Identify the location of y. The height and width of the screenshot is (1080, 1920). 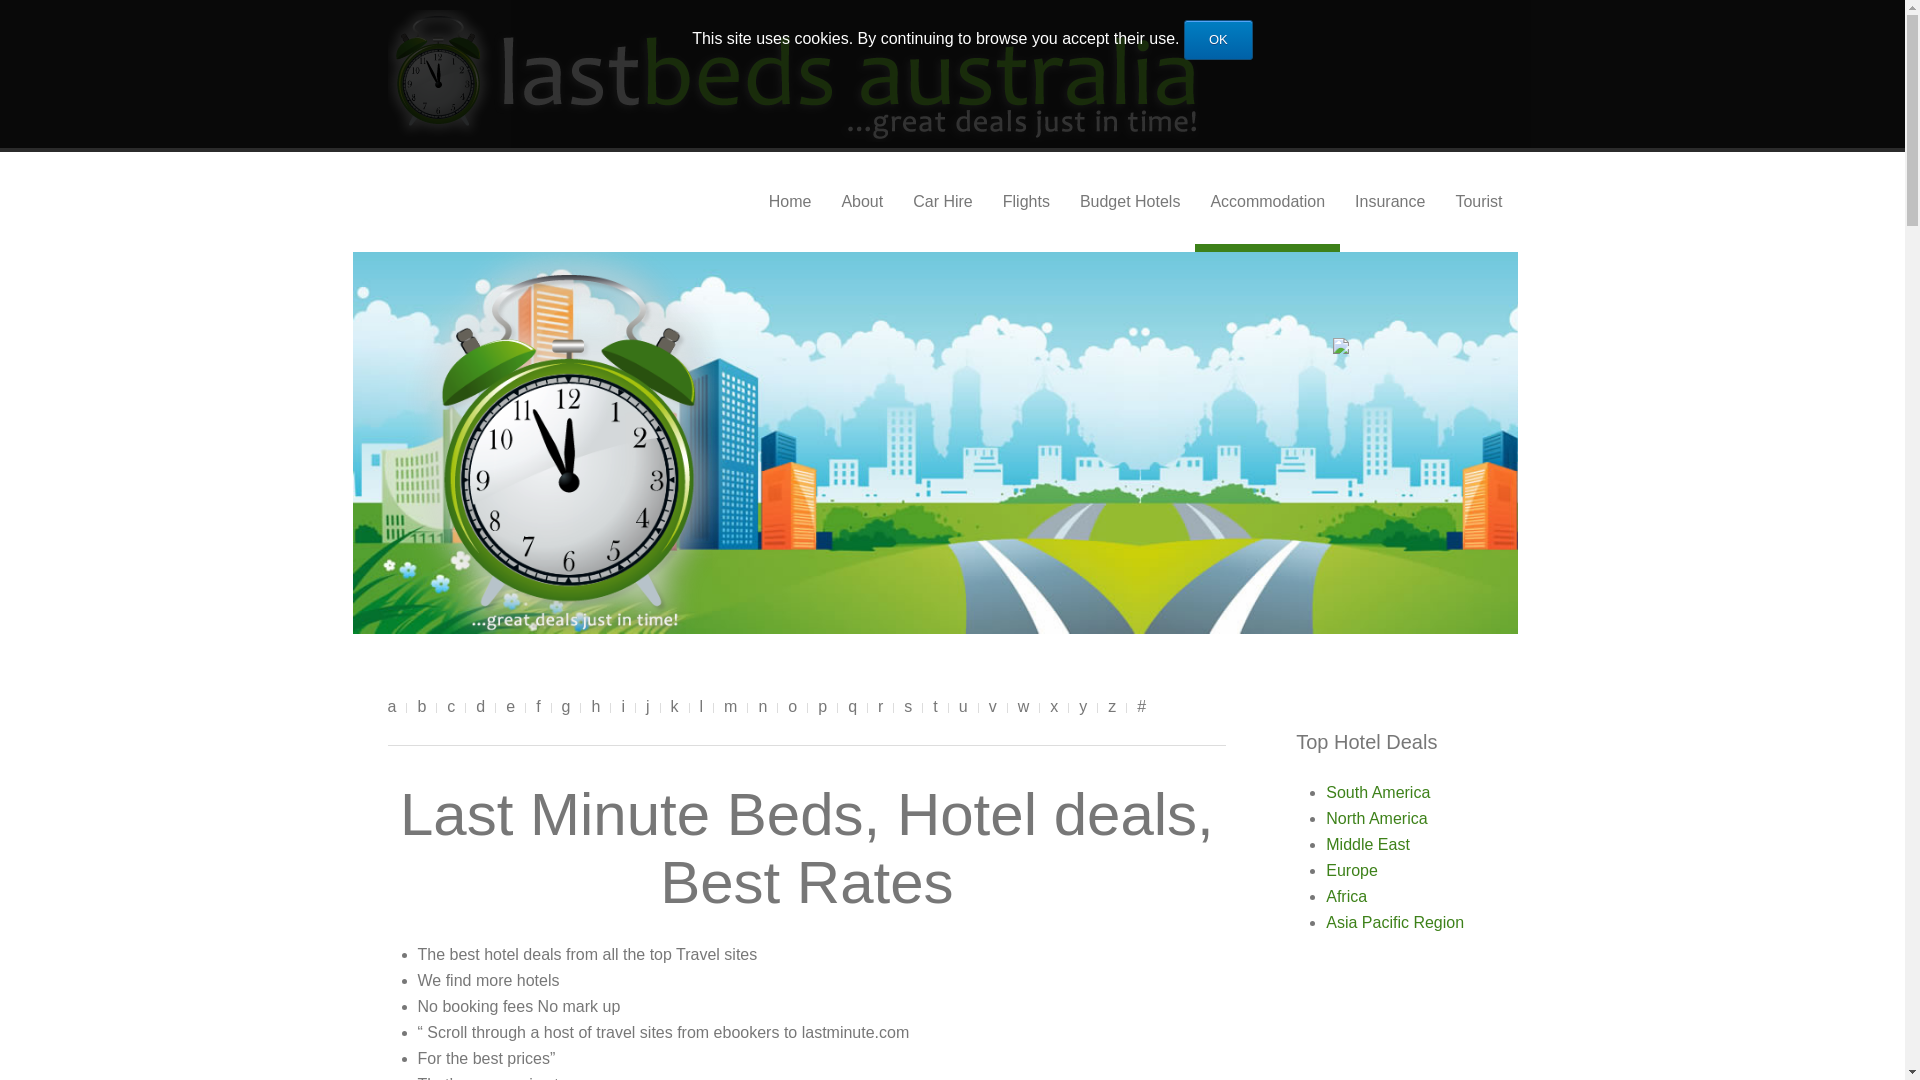
(1083, 707).